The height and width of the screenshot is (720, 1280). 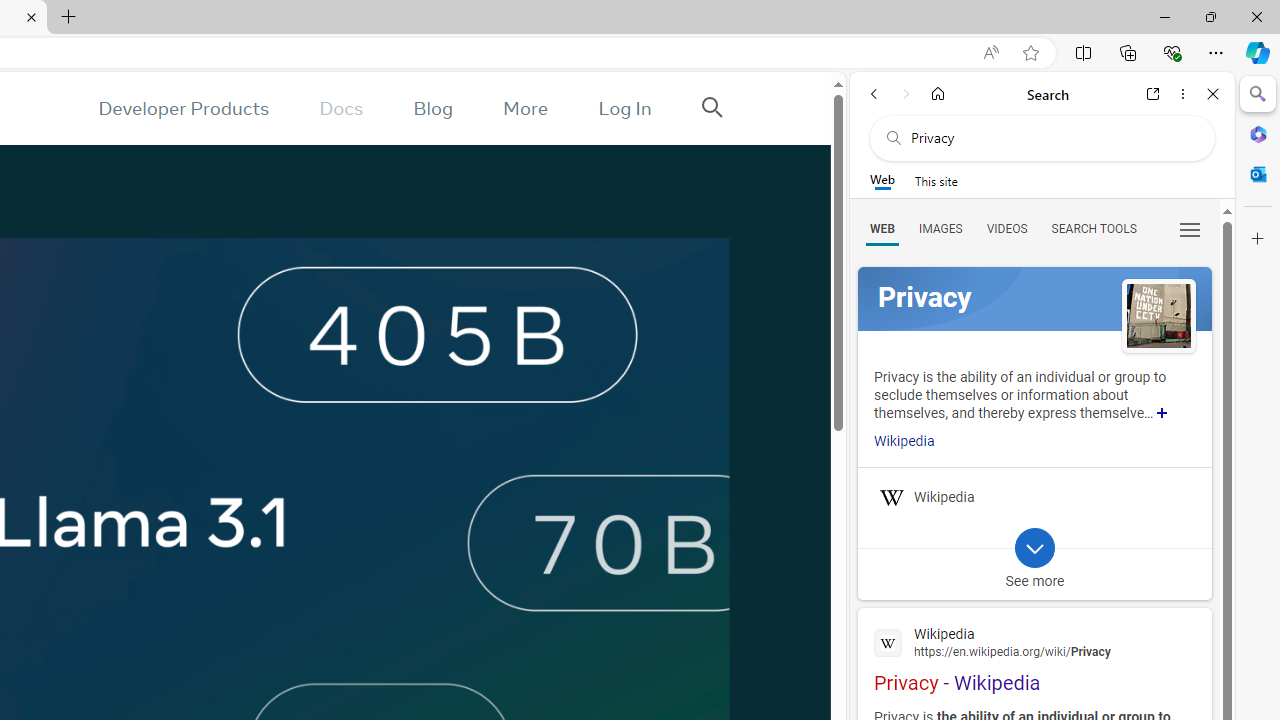 What do you see at coordinates (1162, 412) in the screenshot?
I see `Show more` at bounding box center [1162, 412].